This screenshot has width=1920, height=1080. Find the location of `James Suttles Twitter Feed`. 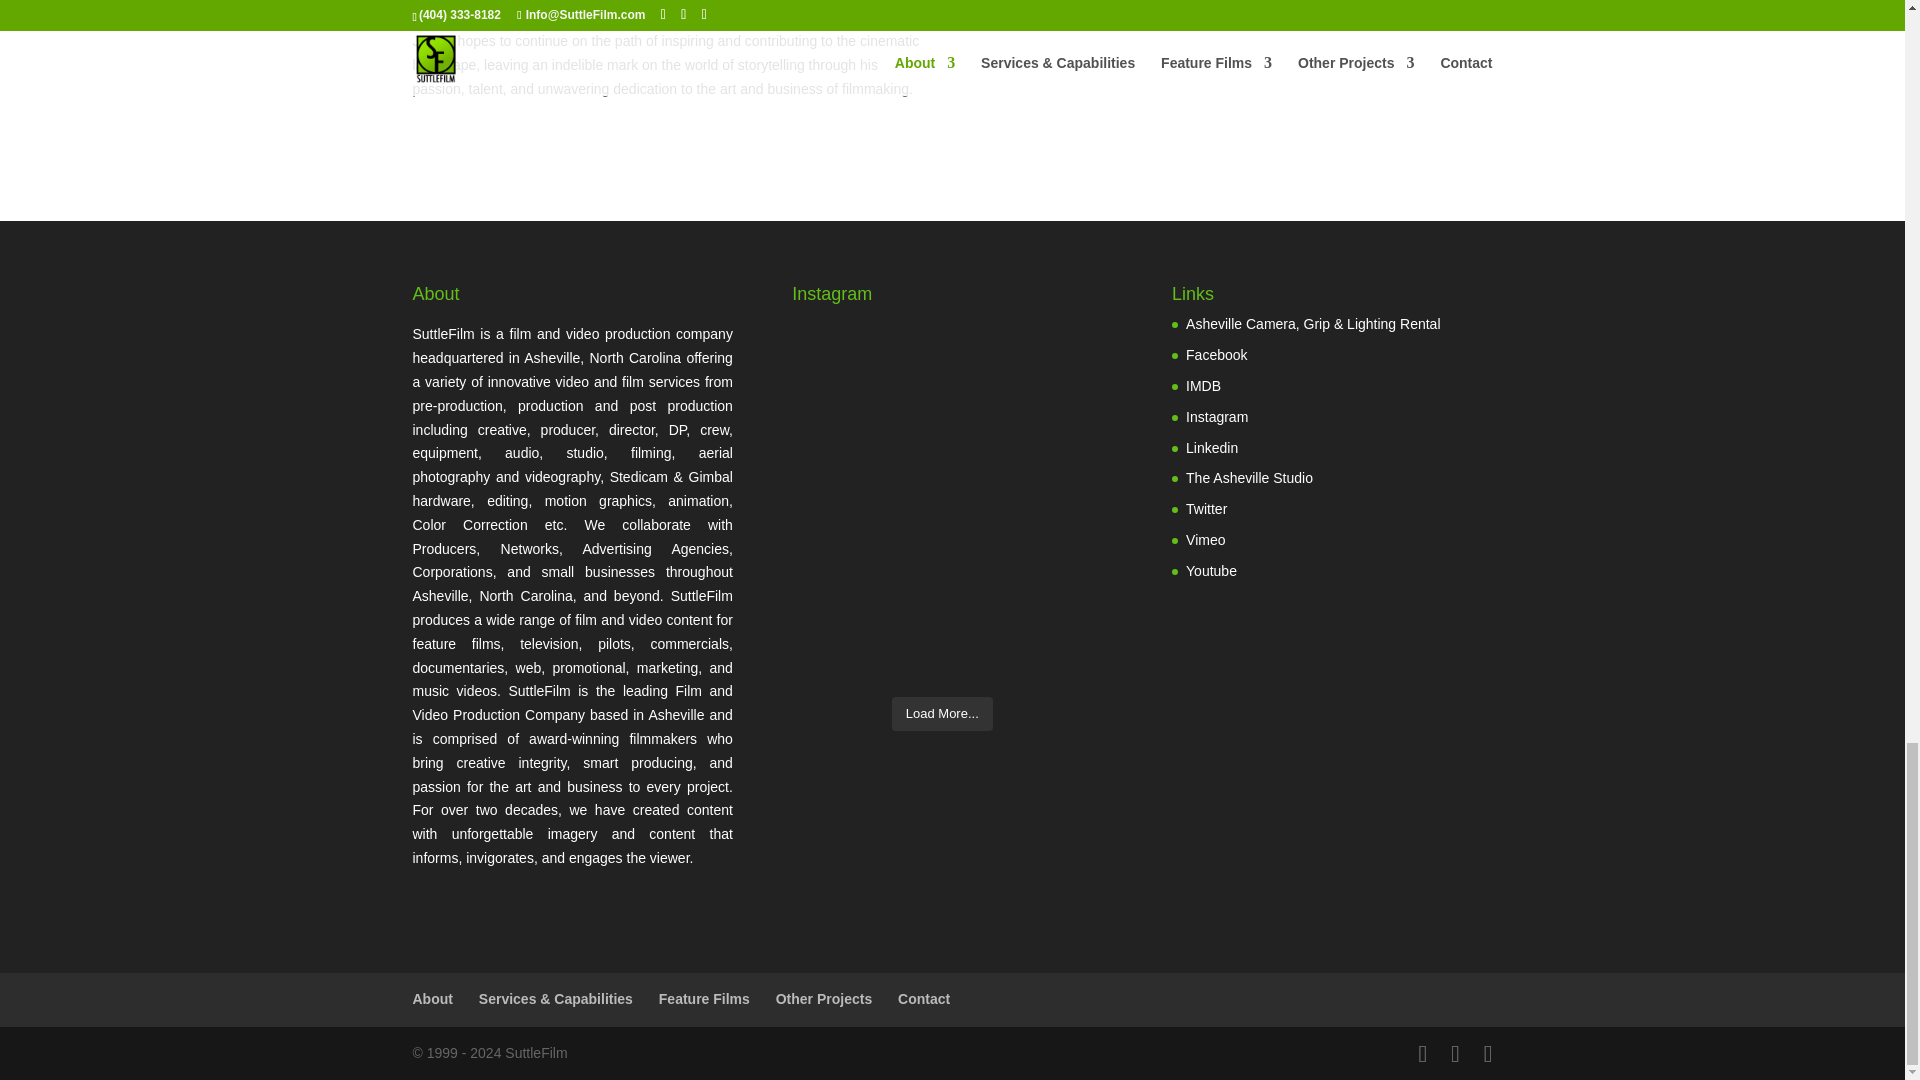

James Suttles Twitter Feed is located at coordinates (1206, 509).